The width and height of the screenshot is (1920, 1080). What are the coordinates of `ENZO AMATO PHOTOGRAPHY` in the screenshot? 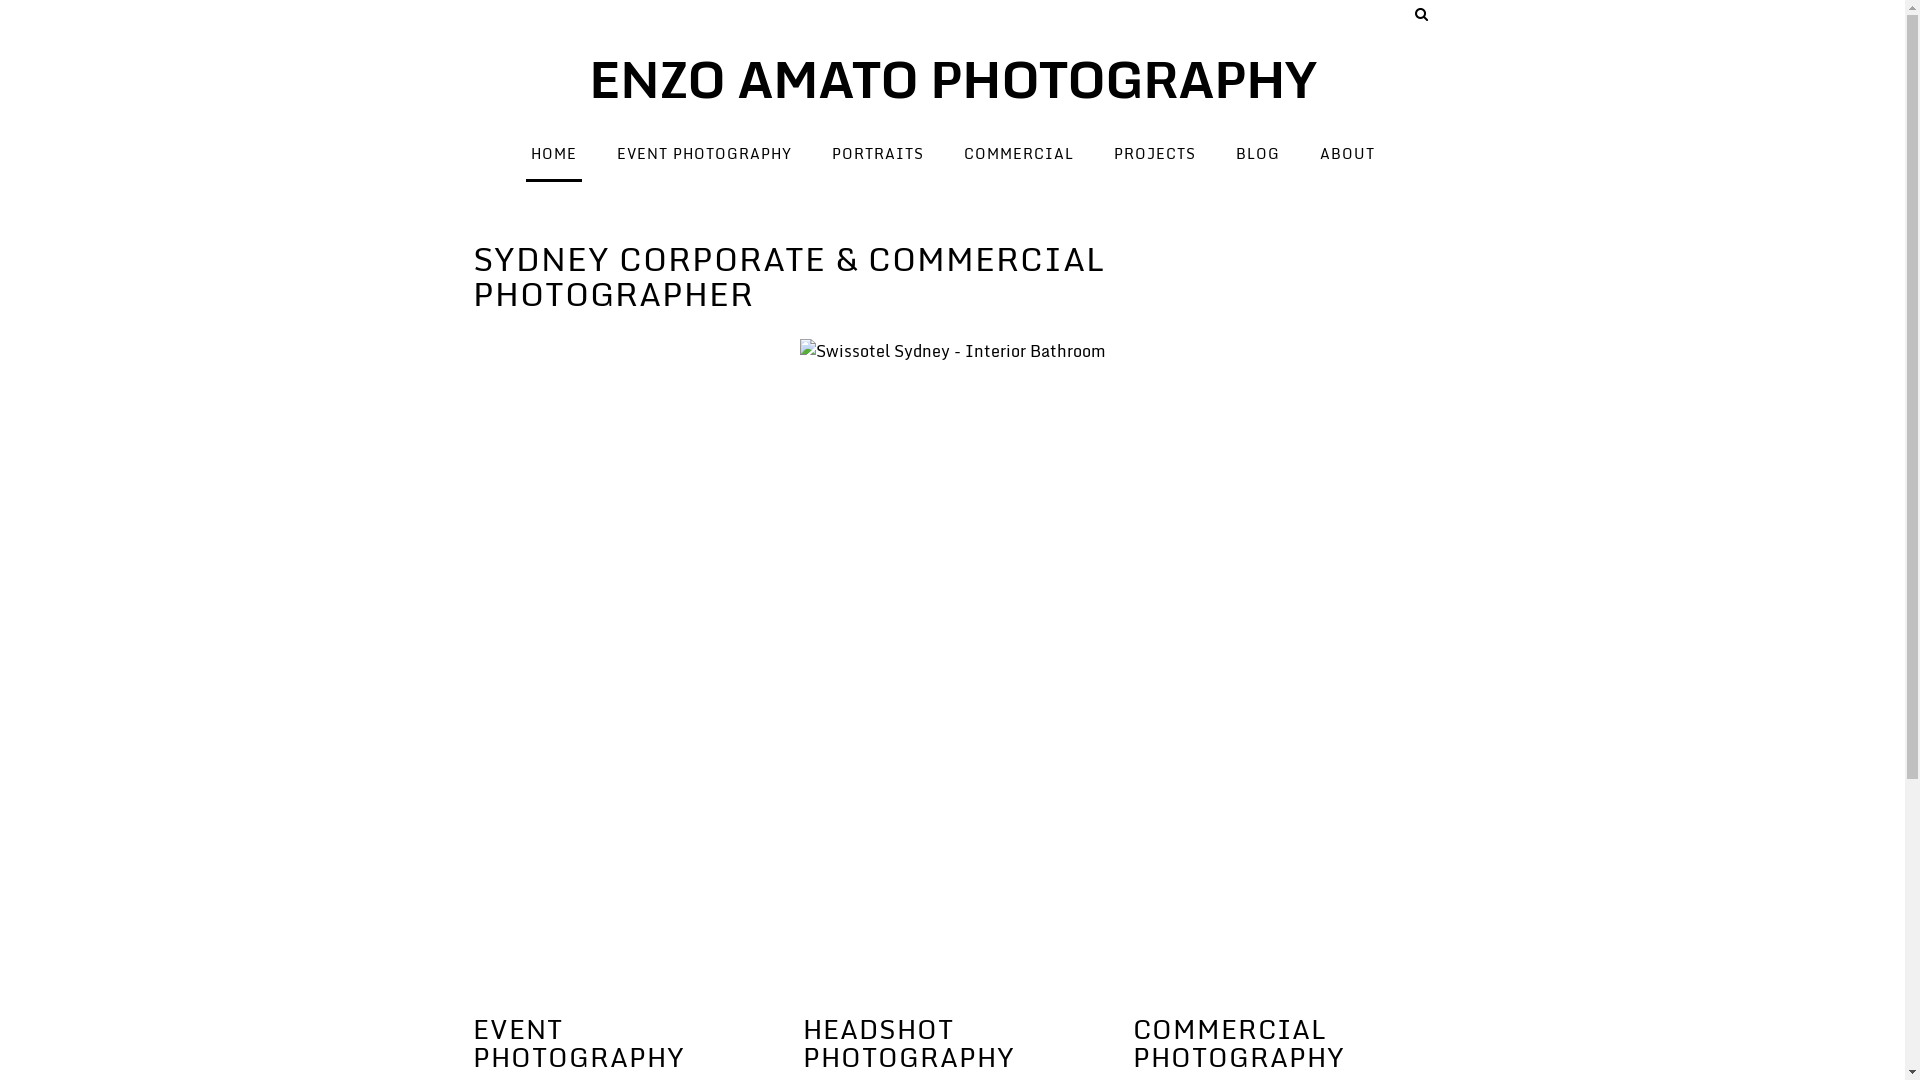 It's located at (952, 78).